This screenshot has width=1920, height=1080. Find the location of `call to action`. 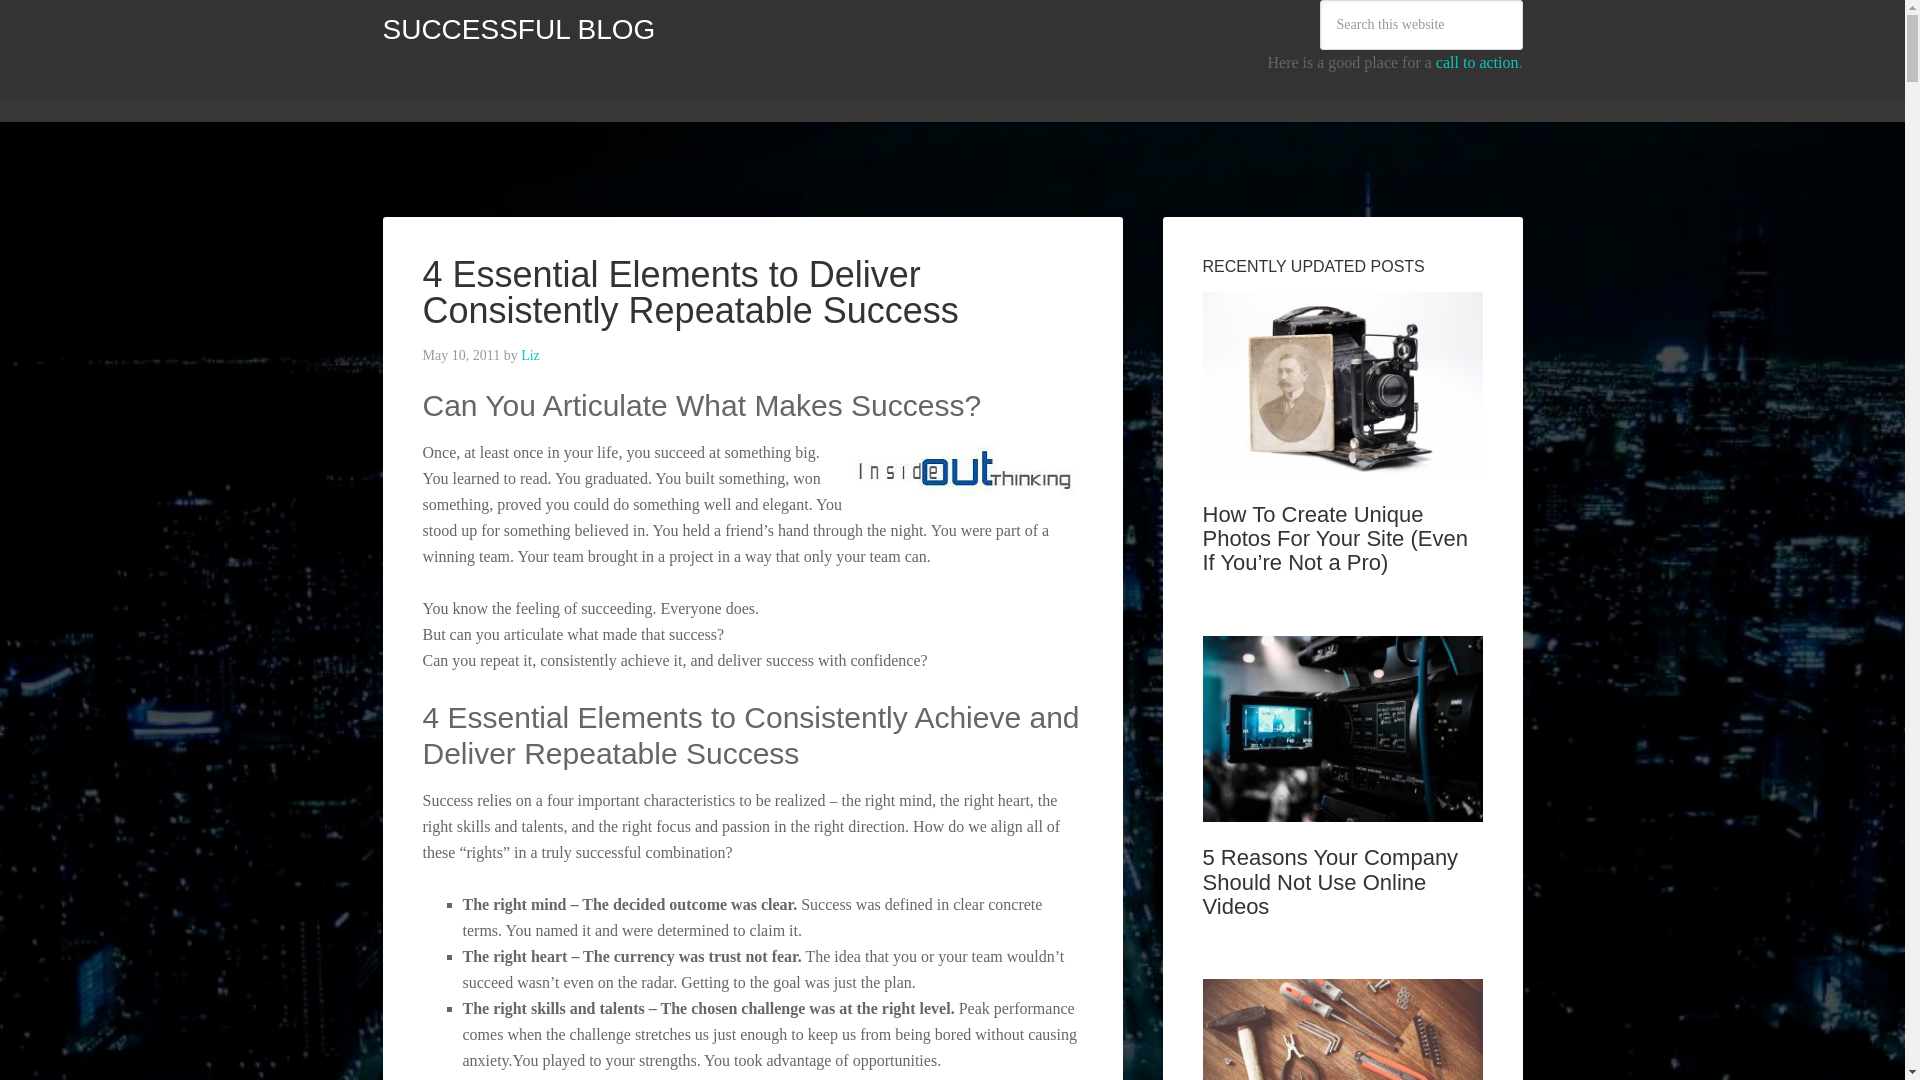

call to action is located at coordinates (1477, 62).